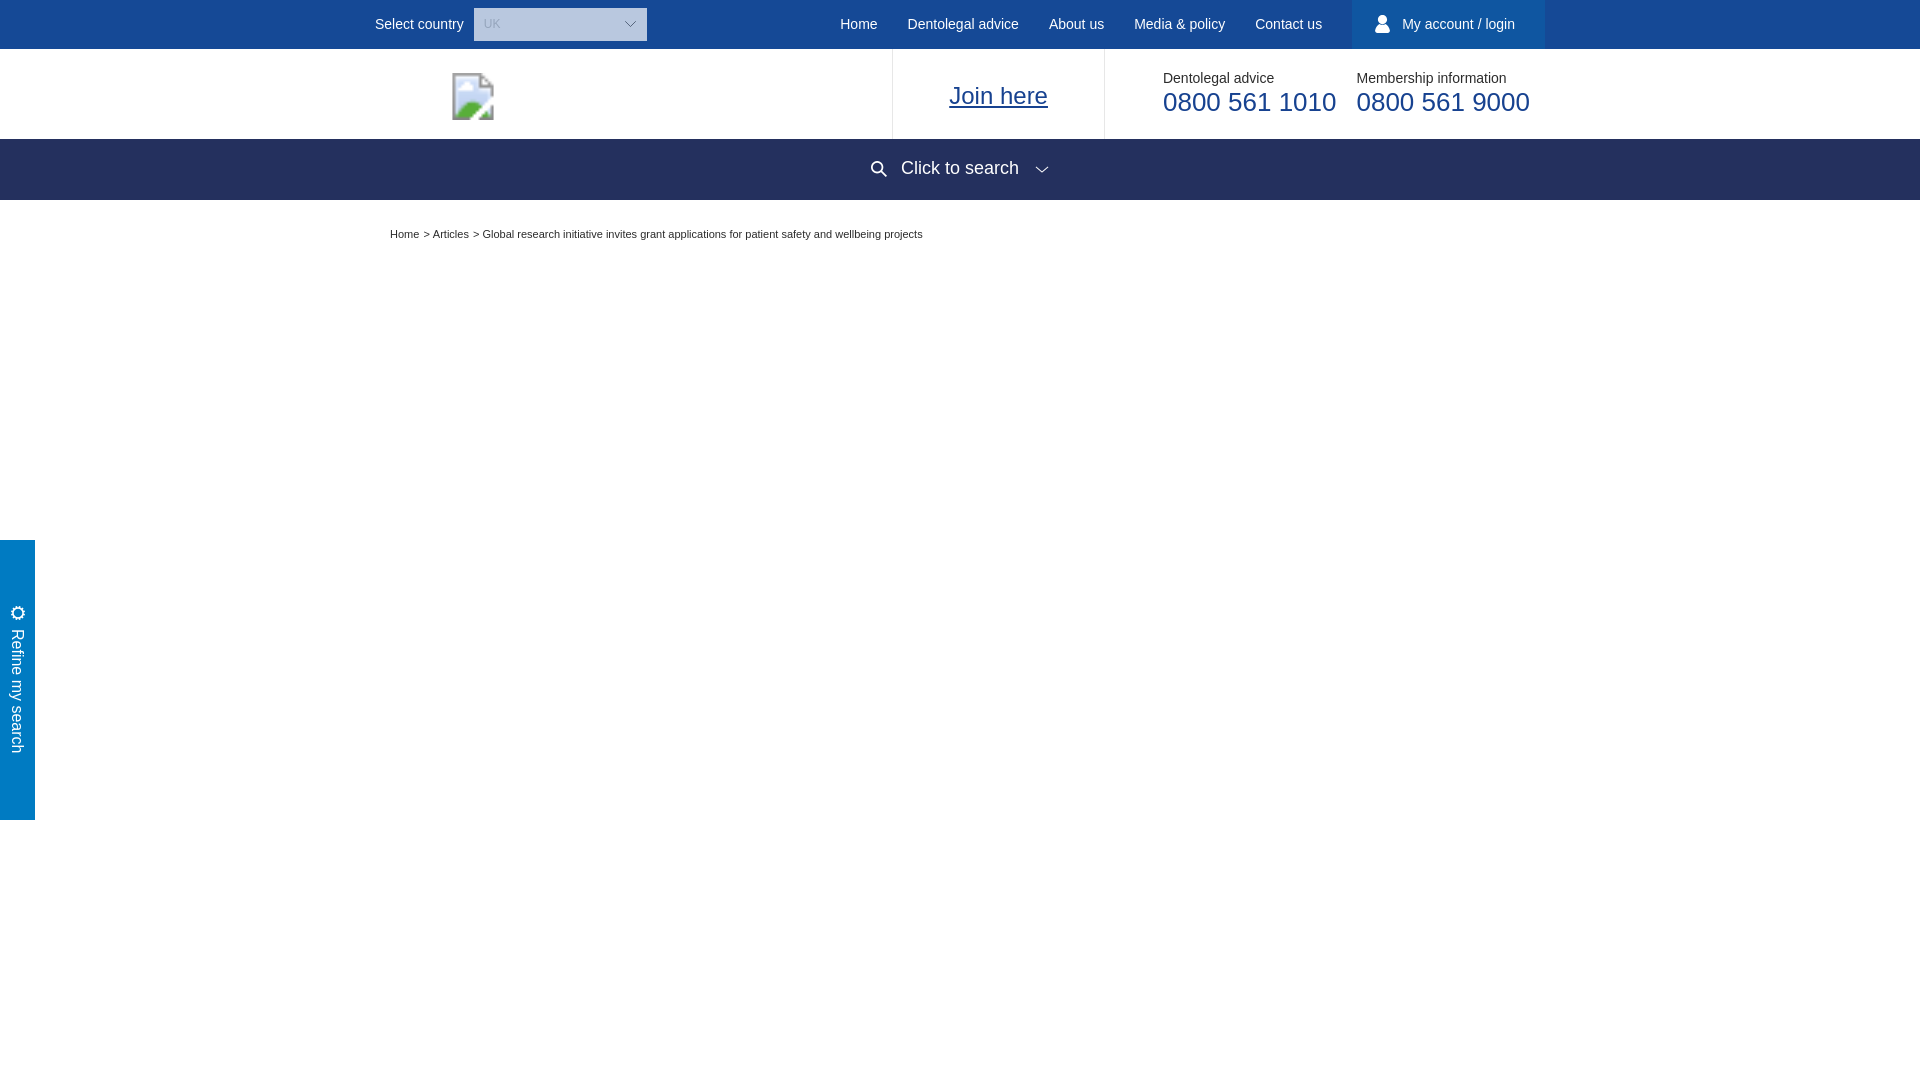 Image resolution: width=1920 pixels, height=1080 pixels. I want to click on About us, so click(1076, 24).